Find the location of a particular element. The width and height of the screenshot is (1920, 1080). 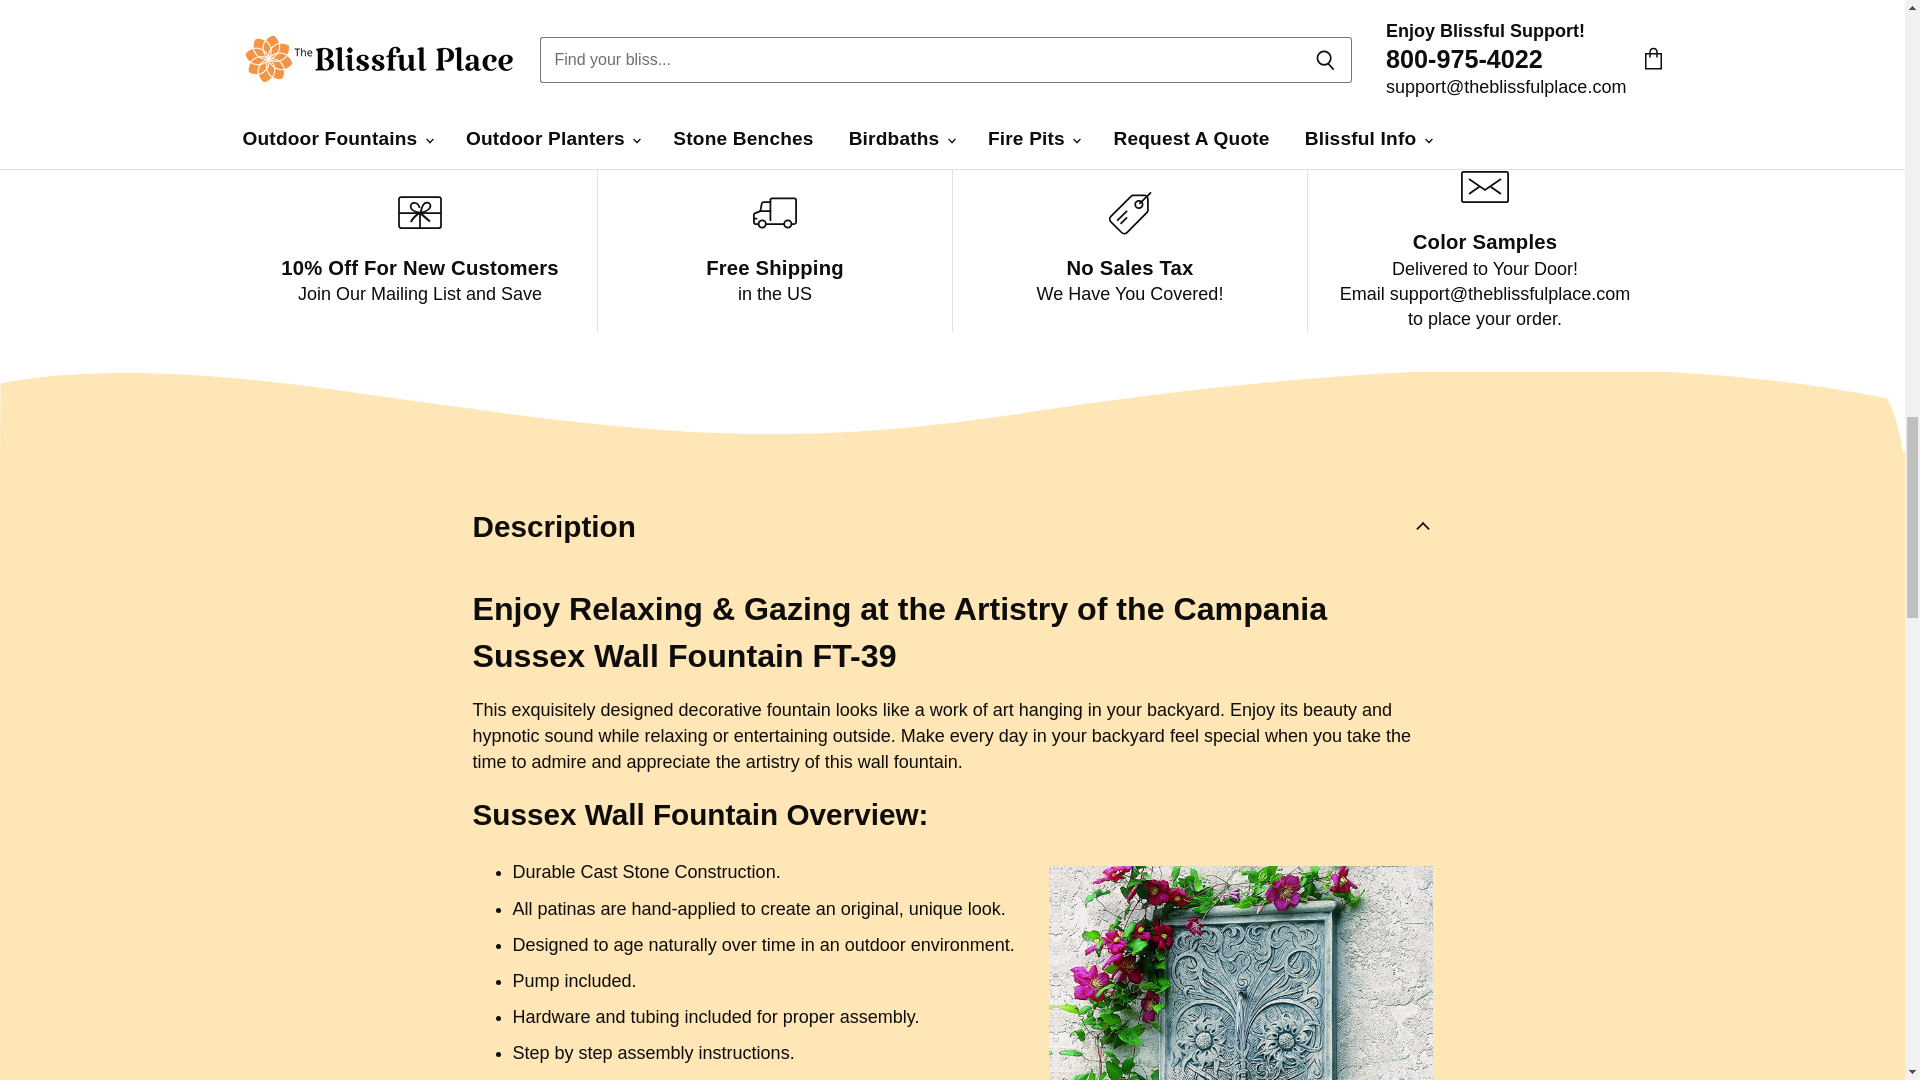

Envelope icon is located at coordinates (1485, 186).